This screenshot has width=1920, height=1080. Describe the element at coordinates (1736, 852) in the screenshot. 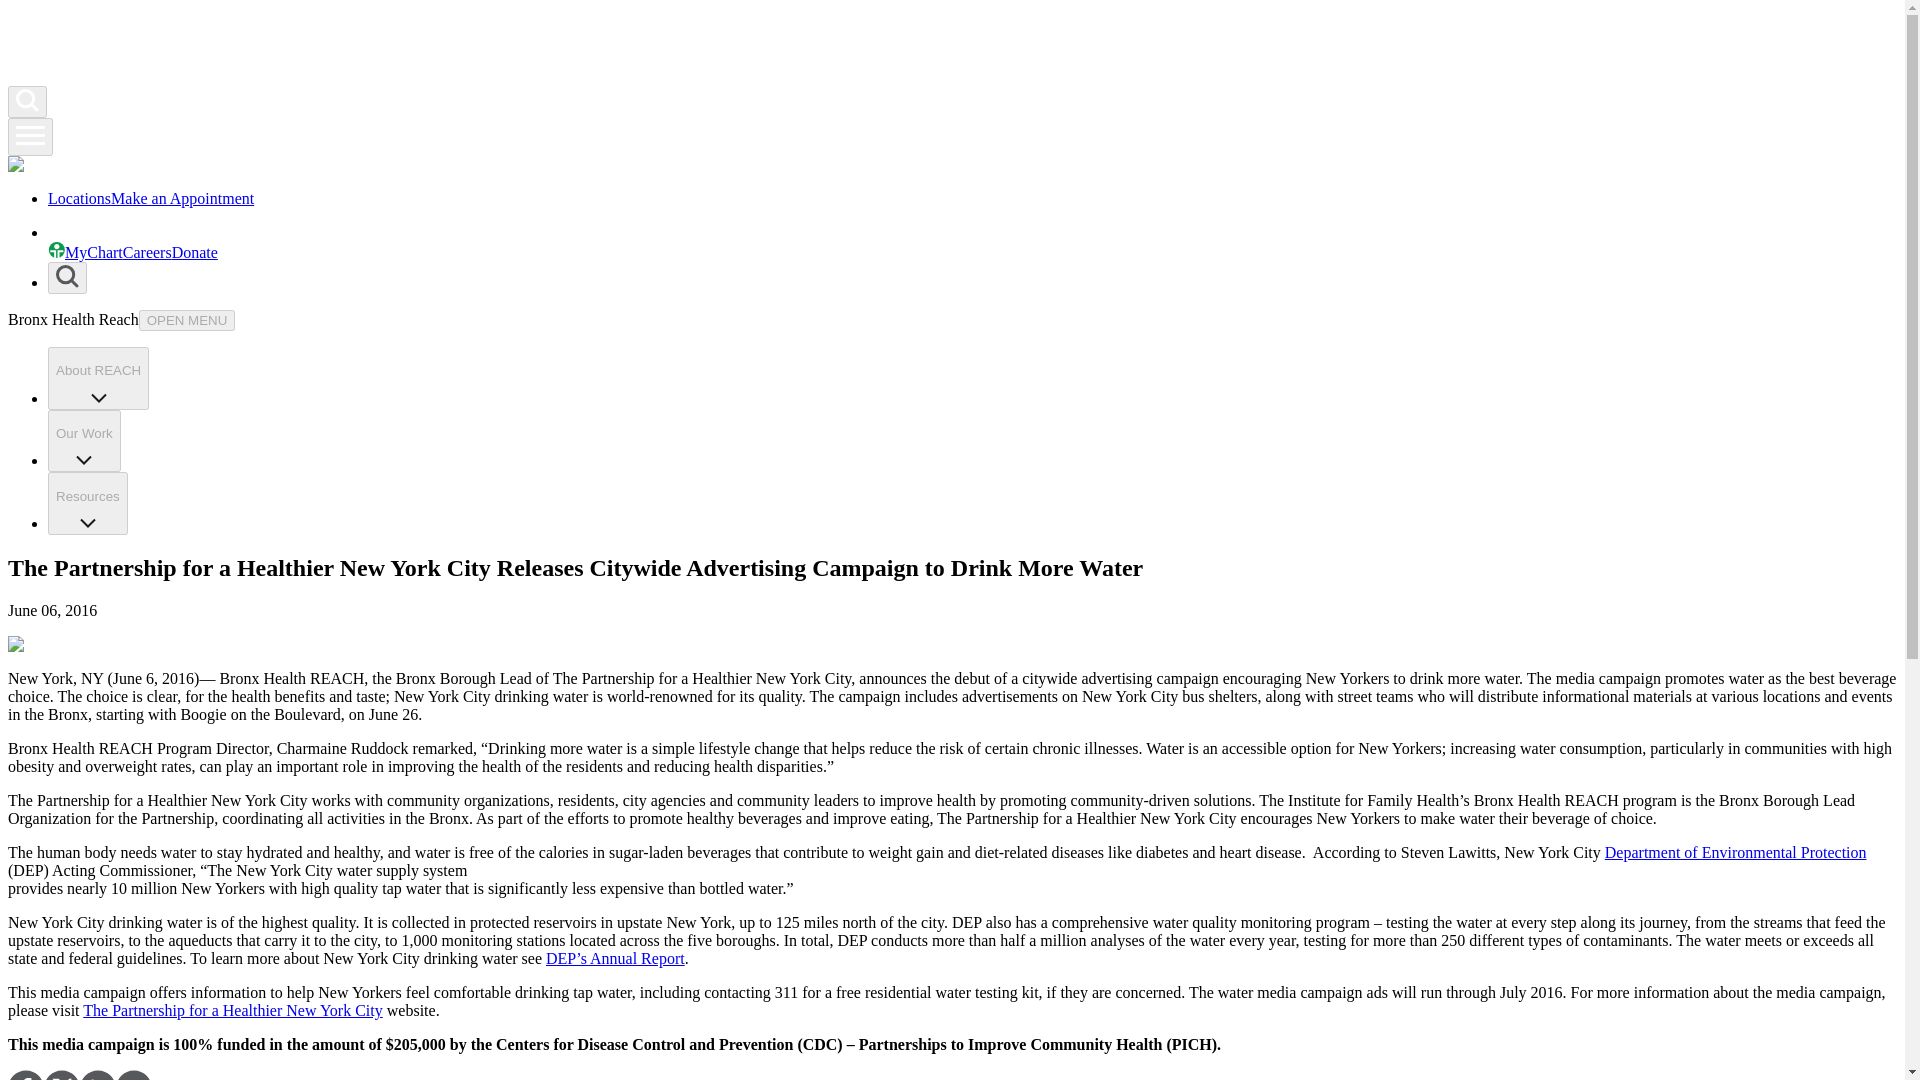

I see `Department of Environmental Protection` at that location.